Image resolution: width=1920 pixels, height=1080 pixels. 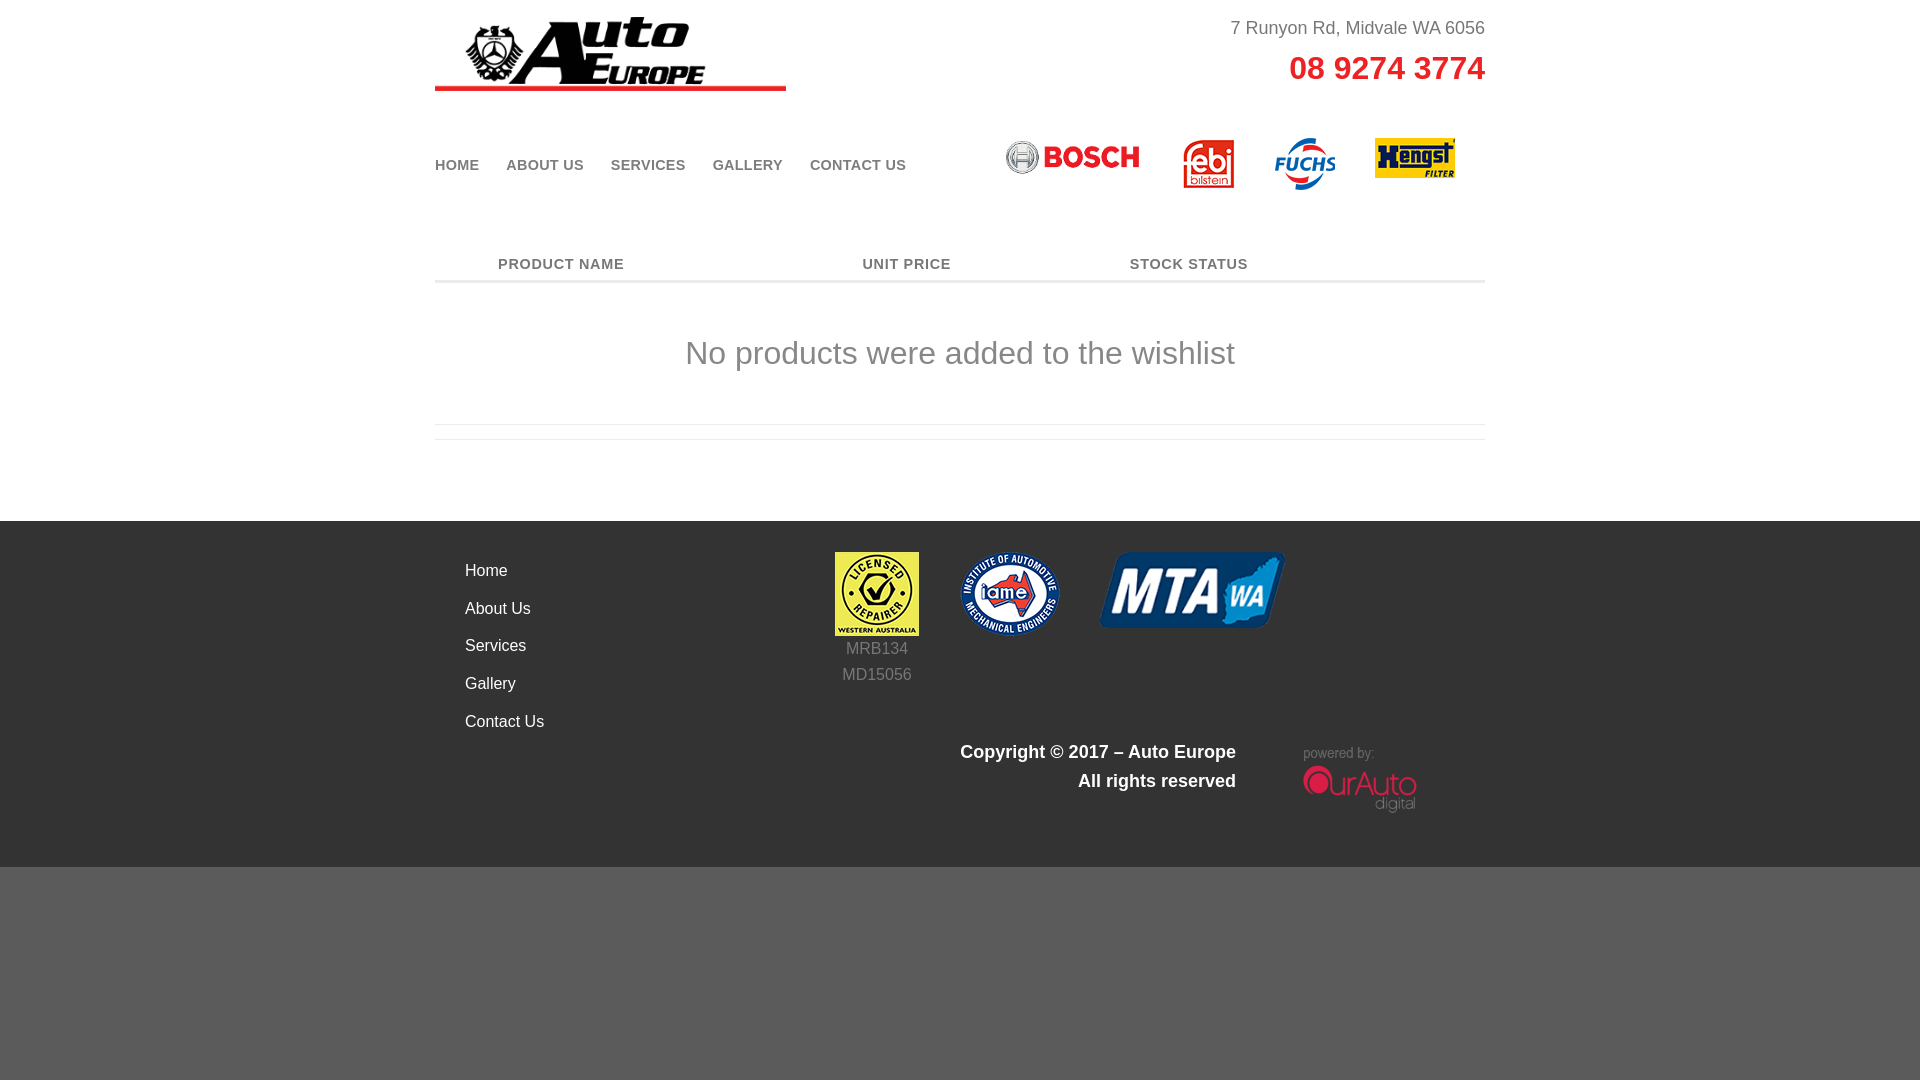 I want to click on Skip to content, so click(x=0, y=0).